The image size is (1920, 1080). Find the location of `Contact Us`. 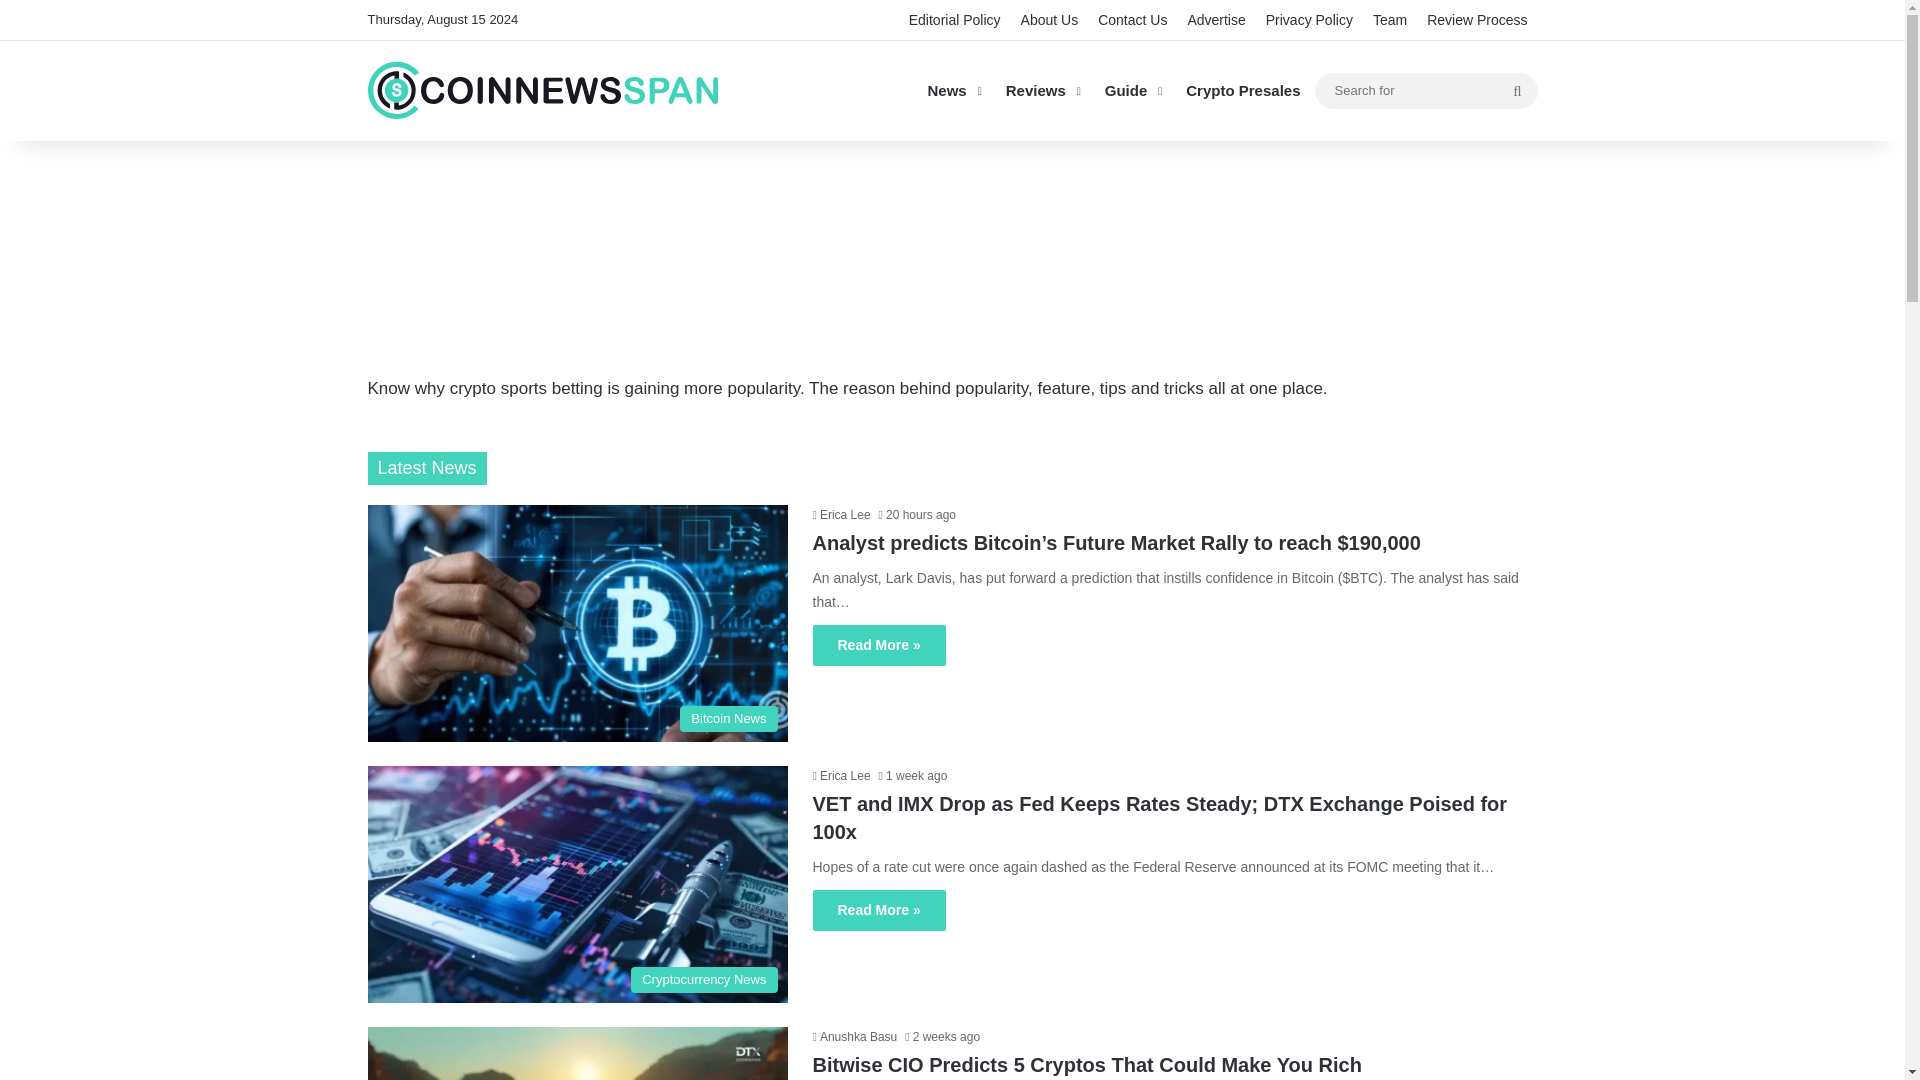

Contact Us is located at coordinates (1132, 20).